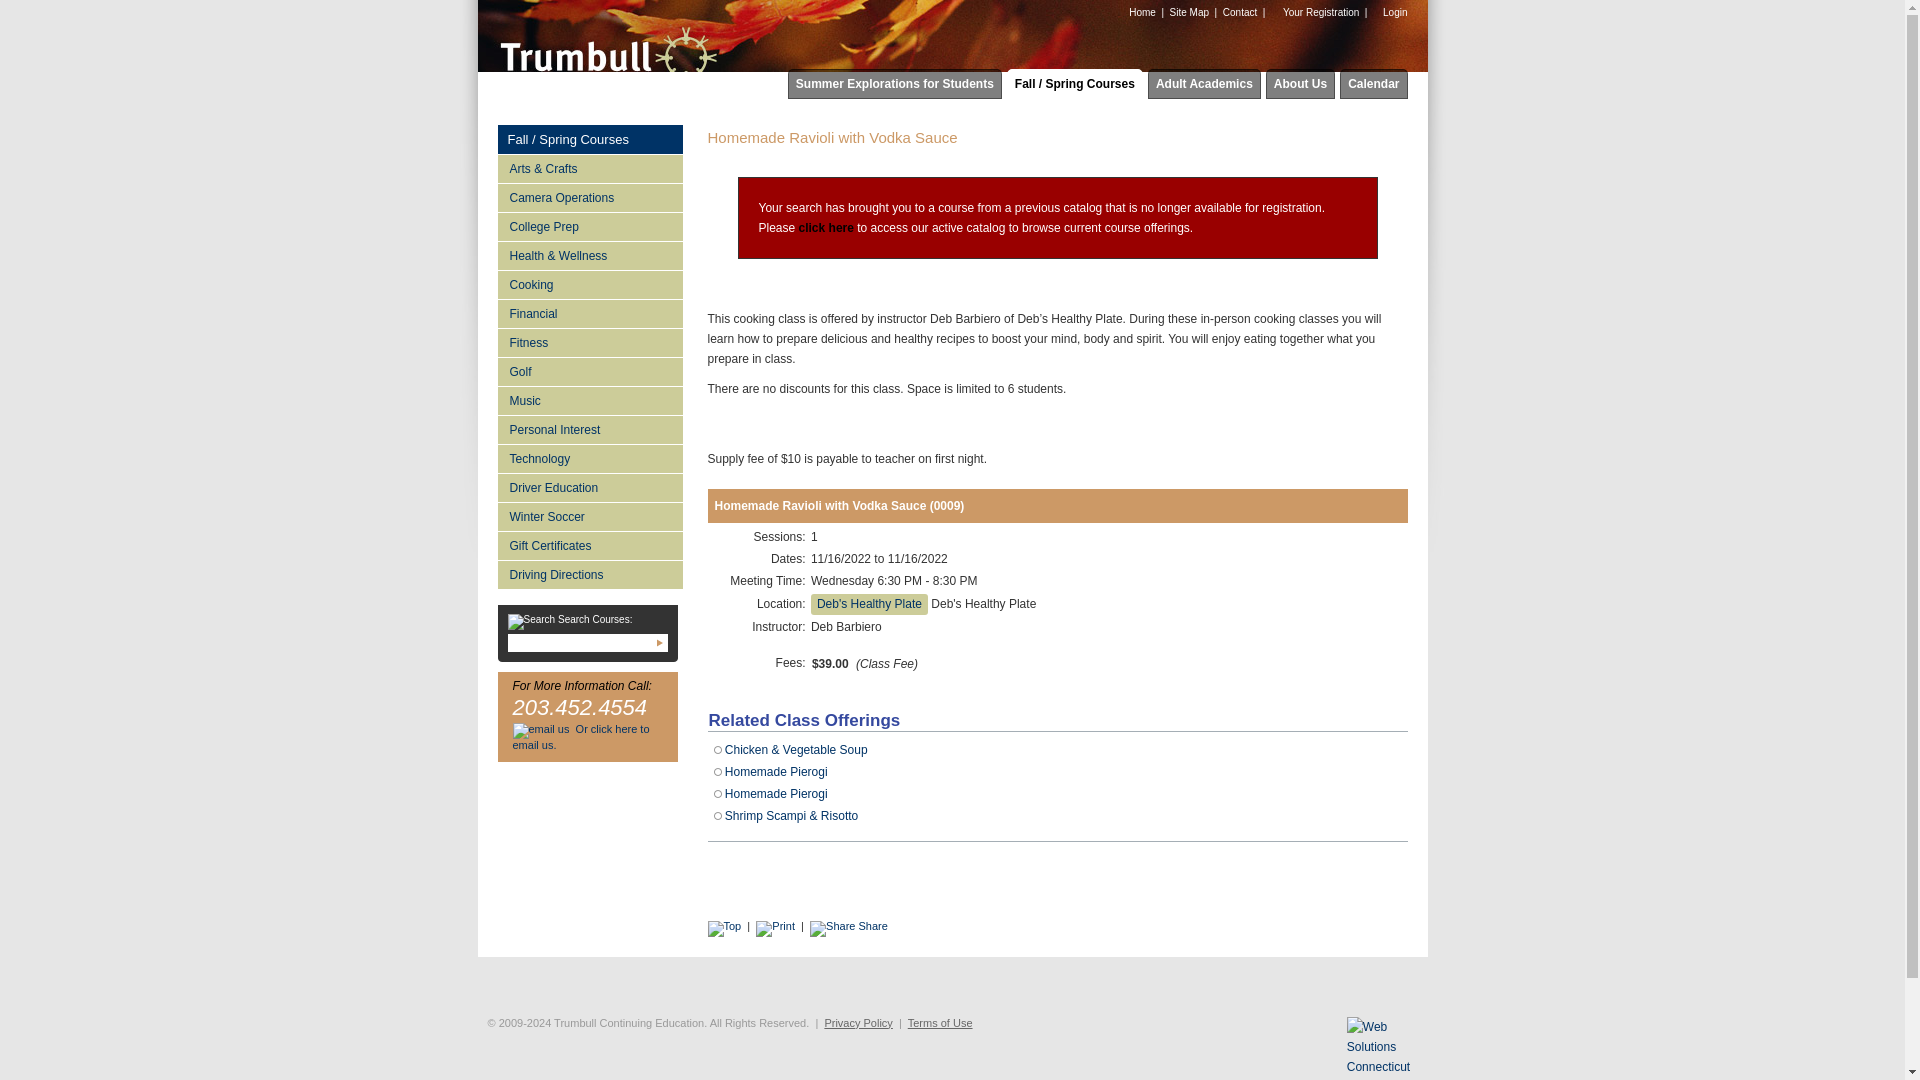  Describe the element at coordinates (590, 546) in the screenshot. I see `Gift Certificates` at that location.